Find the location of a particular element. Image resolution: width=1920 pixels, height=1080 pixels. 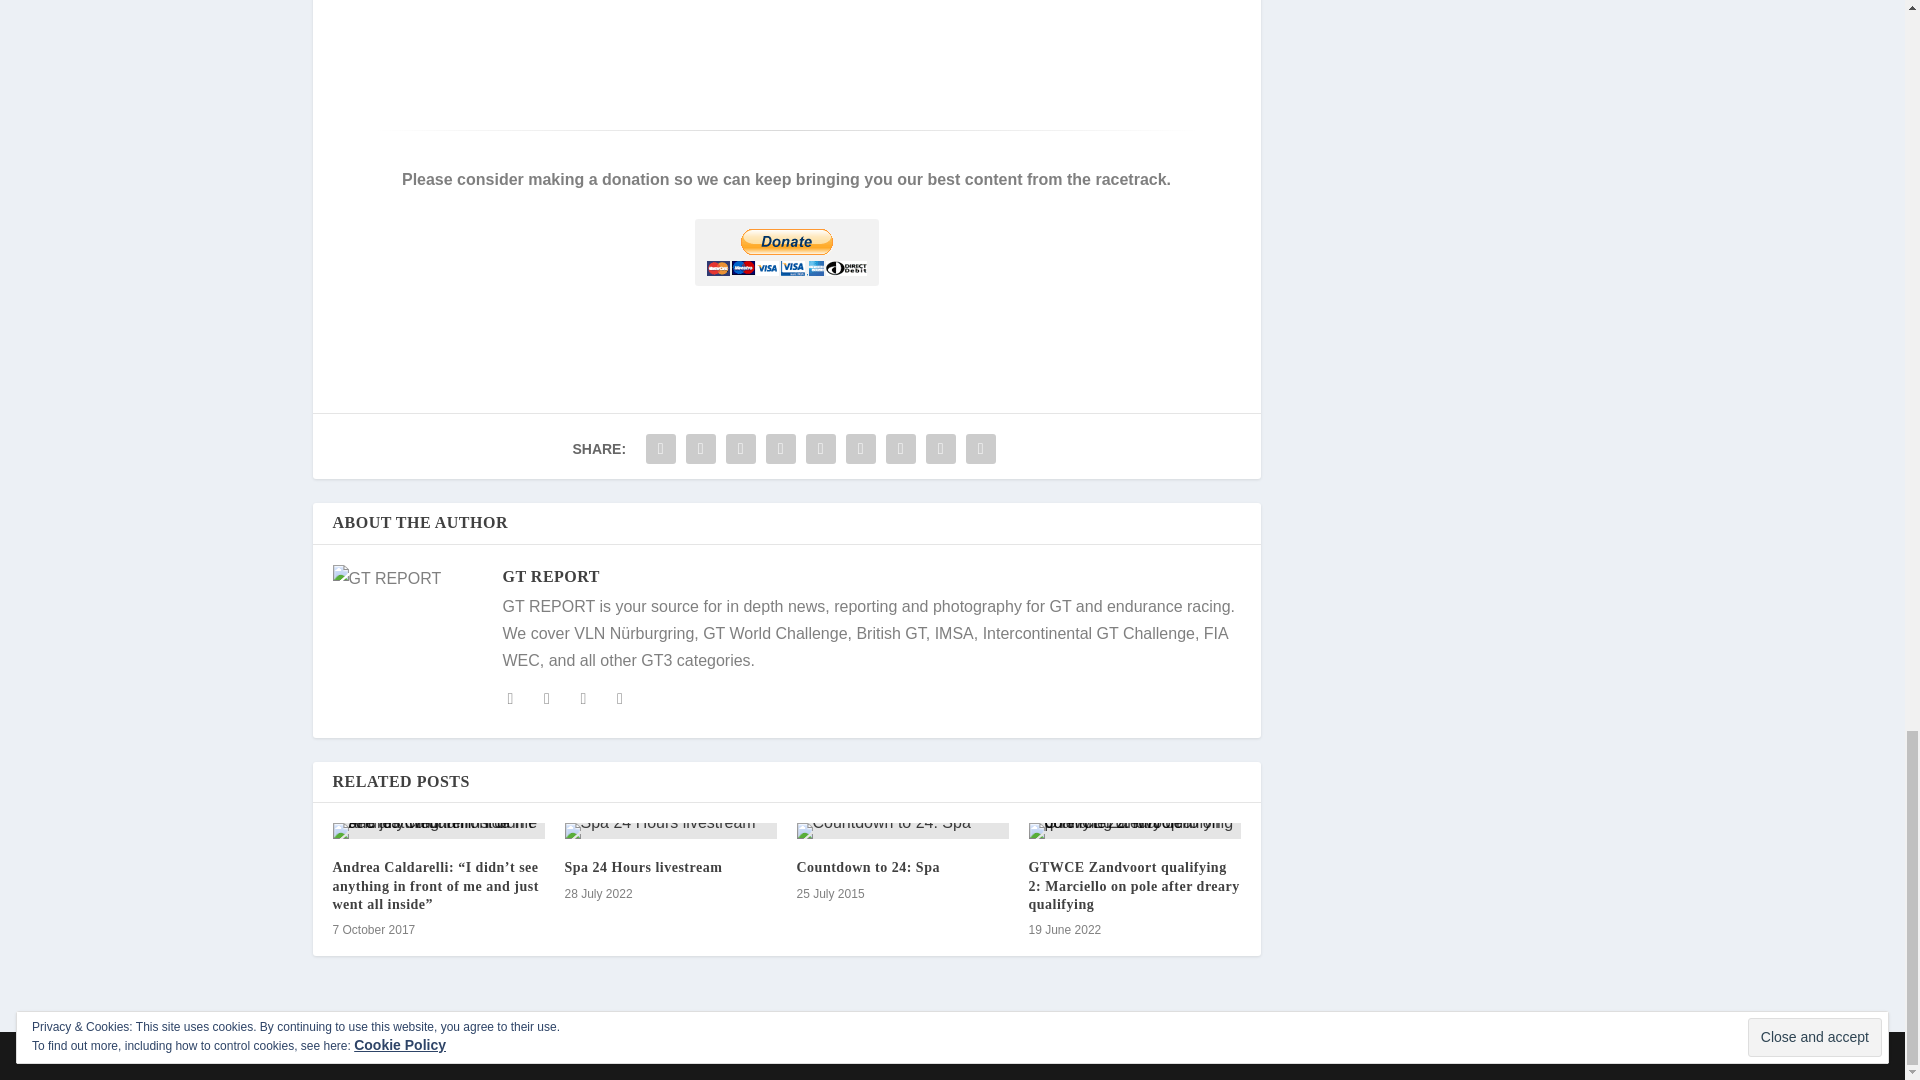

Spa 24 Hours livestream is located at coordinates (670, 830).